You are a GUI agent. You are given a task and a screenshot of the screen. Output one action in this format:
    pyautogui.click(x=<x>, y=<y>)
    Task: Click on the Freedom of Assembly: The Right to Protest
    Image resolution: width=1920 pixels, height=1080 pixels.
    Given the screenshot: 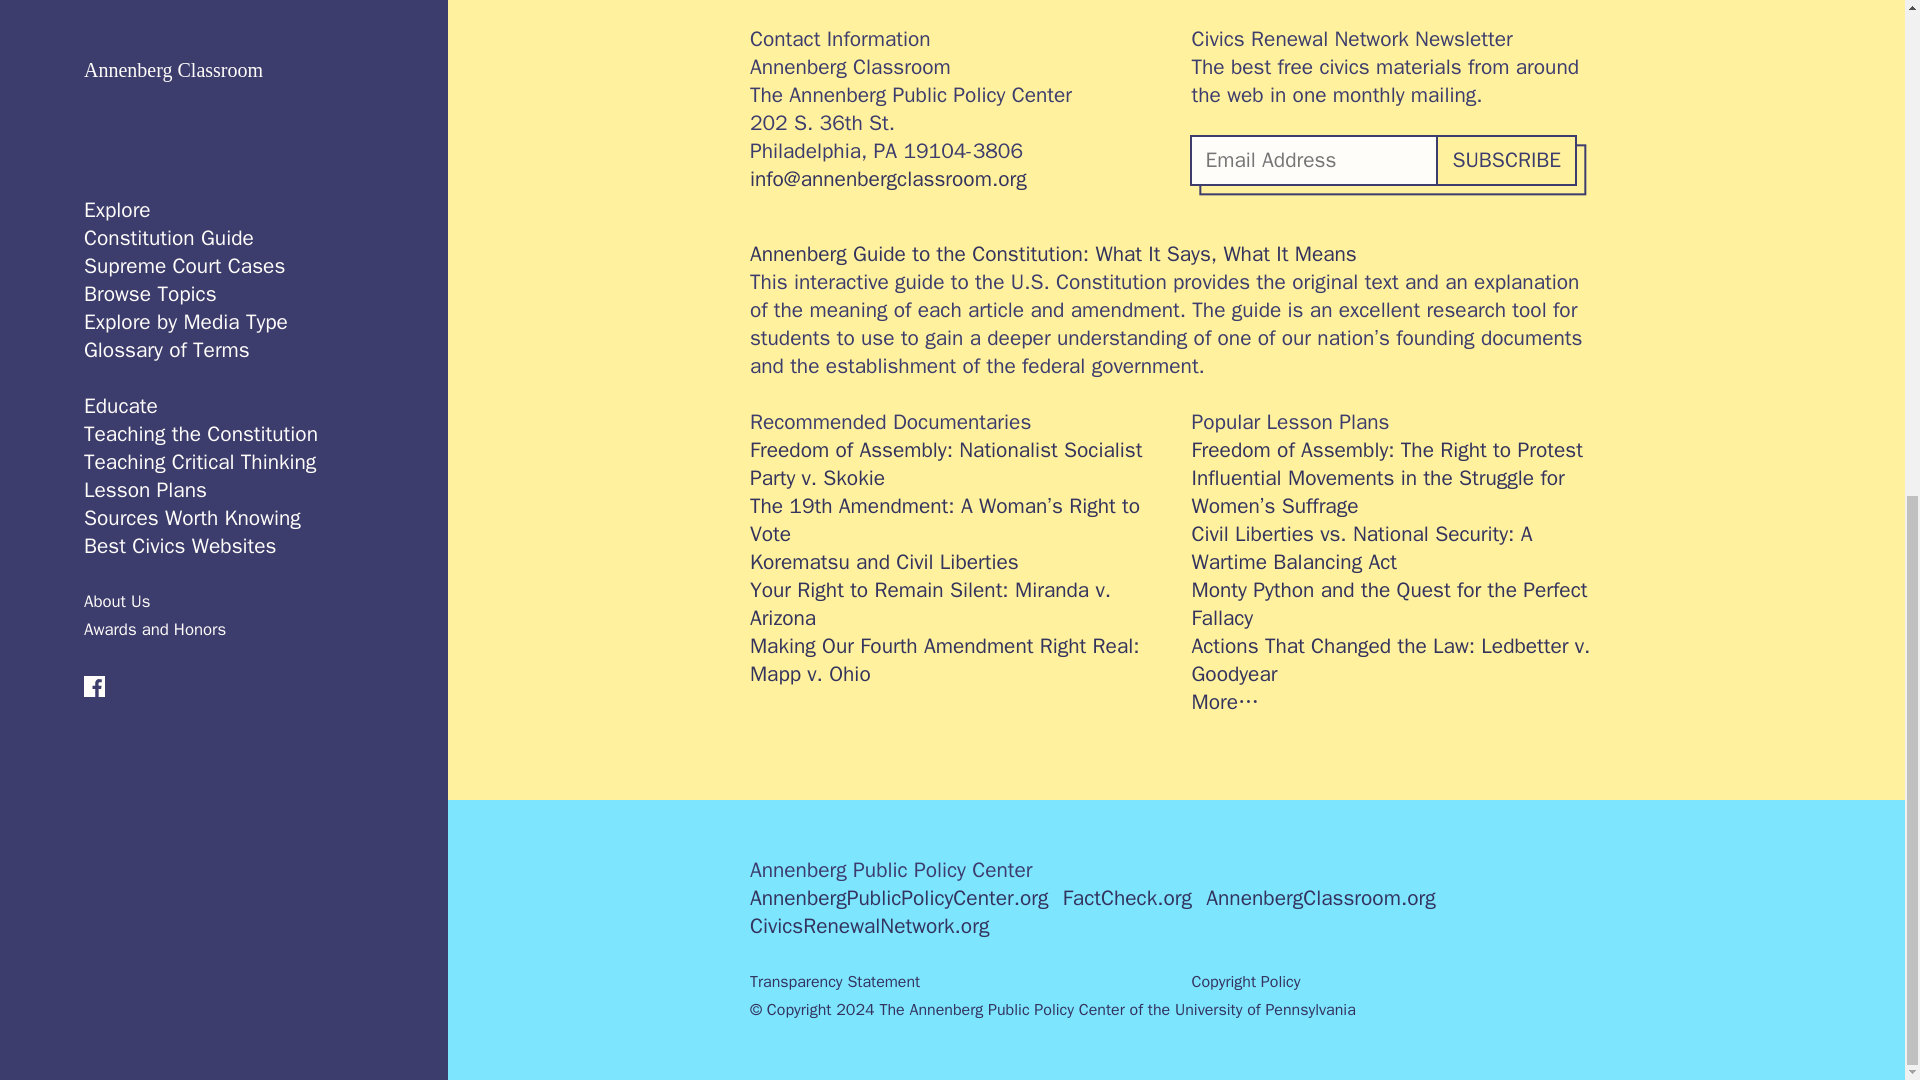 What is the action you would take?
    pyautogui.click(x=1398, y=450)
    